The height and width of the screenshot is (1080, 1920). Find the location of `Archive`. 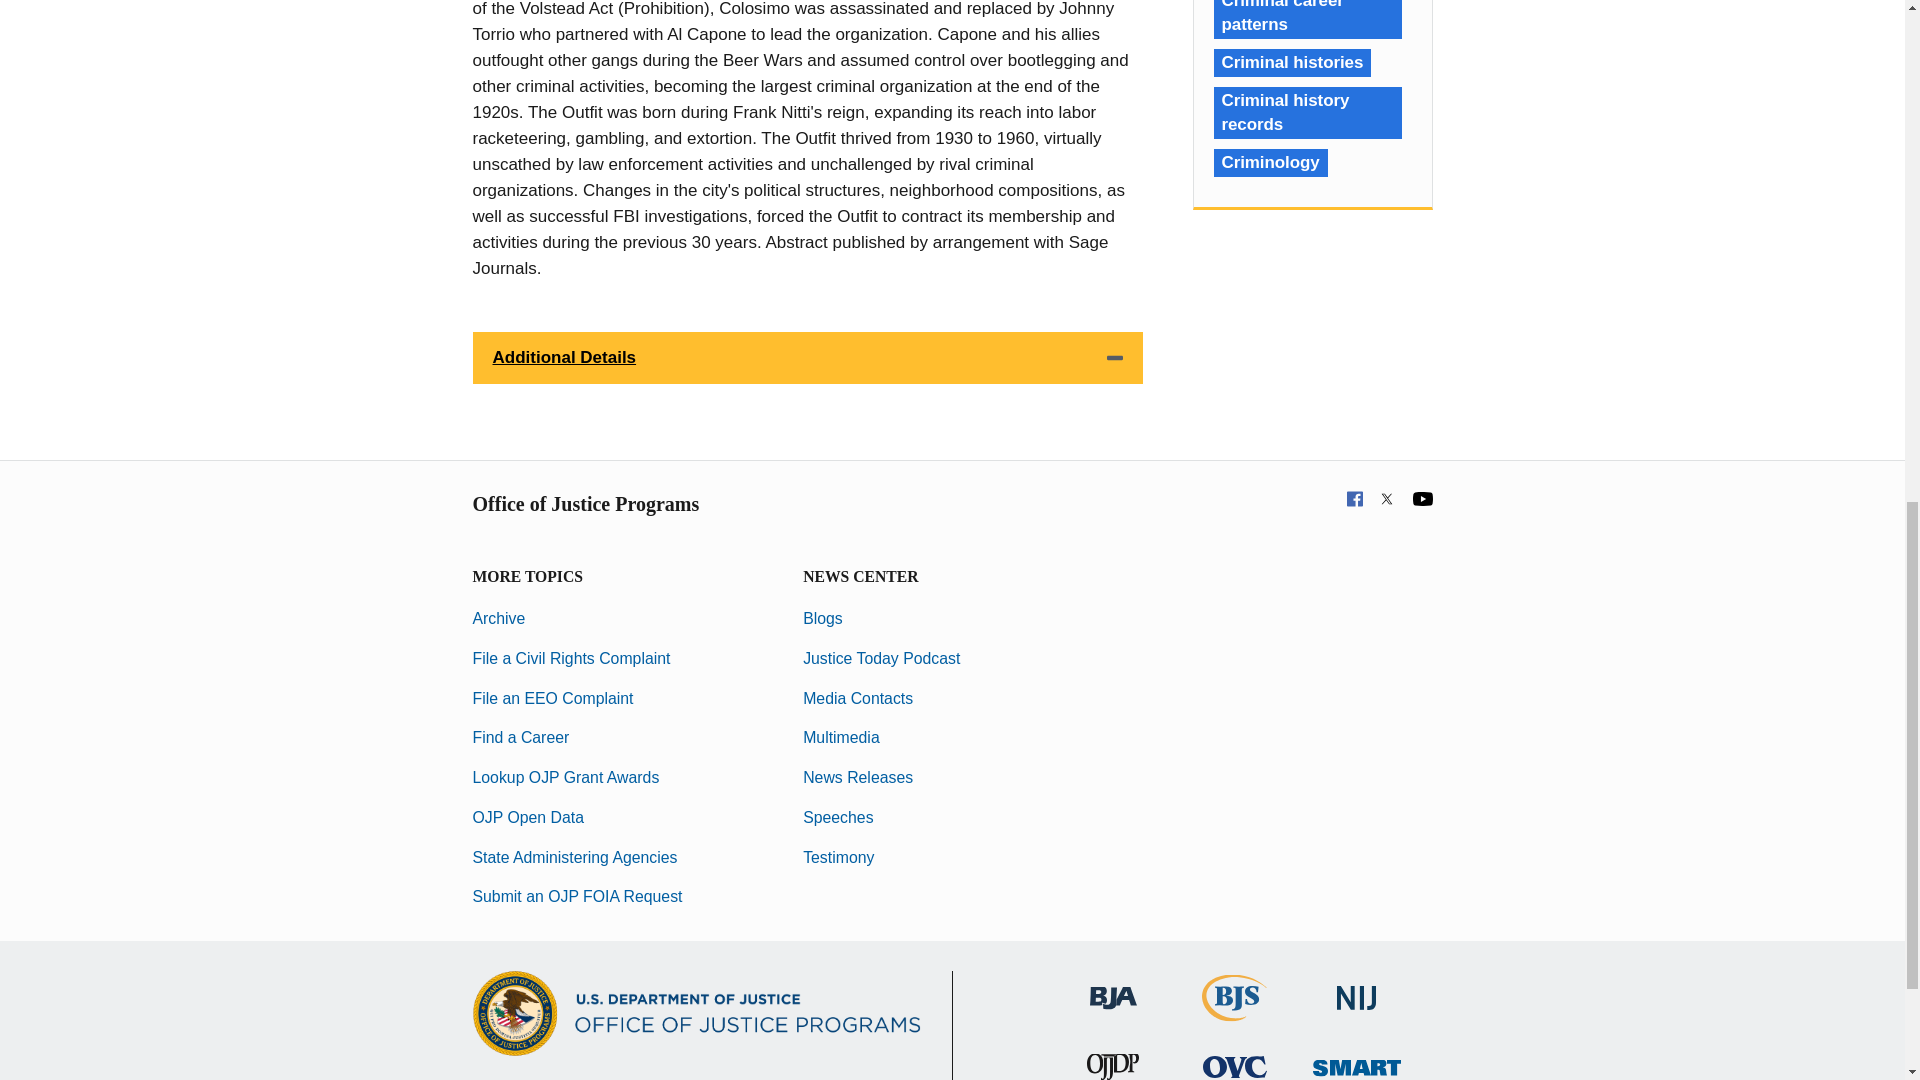

Archive is located at coordinates (498, 618).